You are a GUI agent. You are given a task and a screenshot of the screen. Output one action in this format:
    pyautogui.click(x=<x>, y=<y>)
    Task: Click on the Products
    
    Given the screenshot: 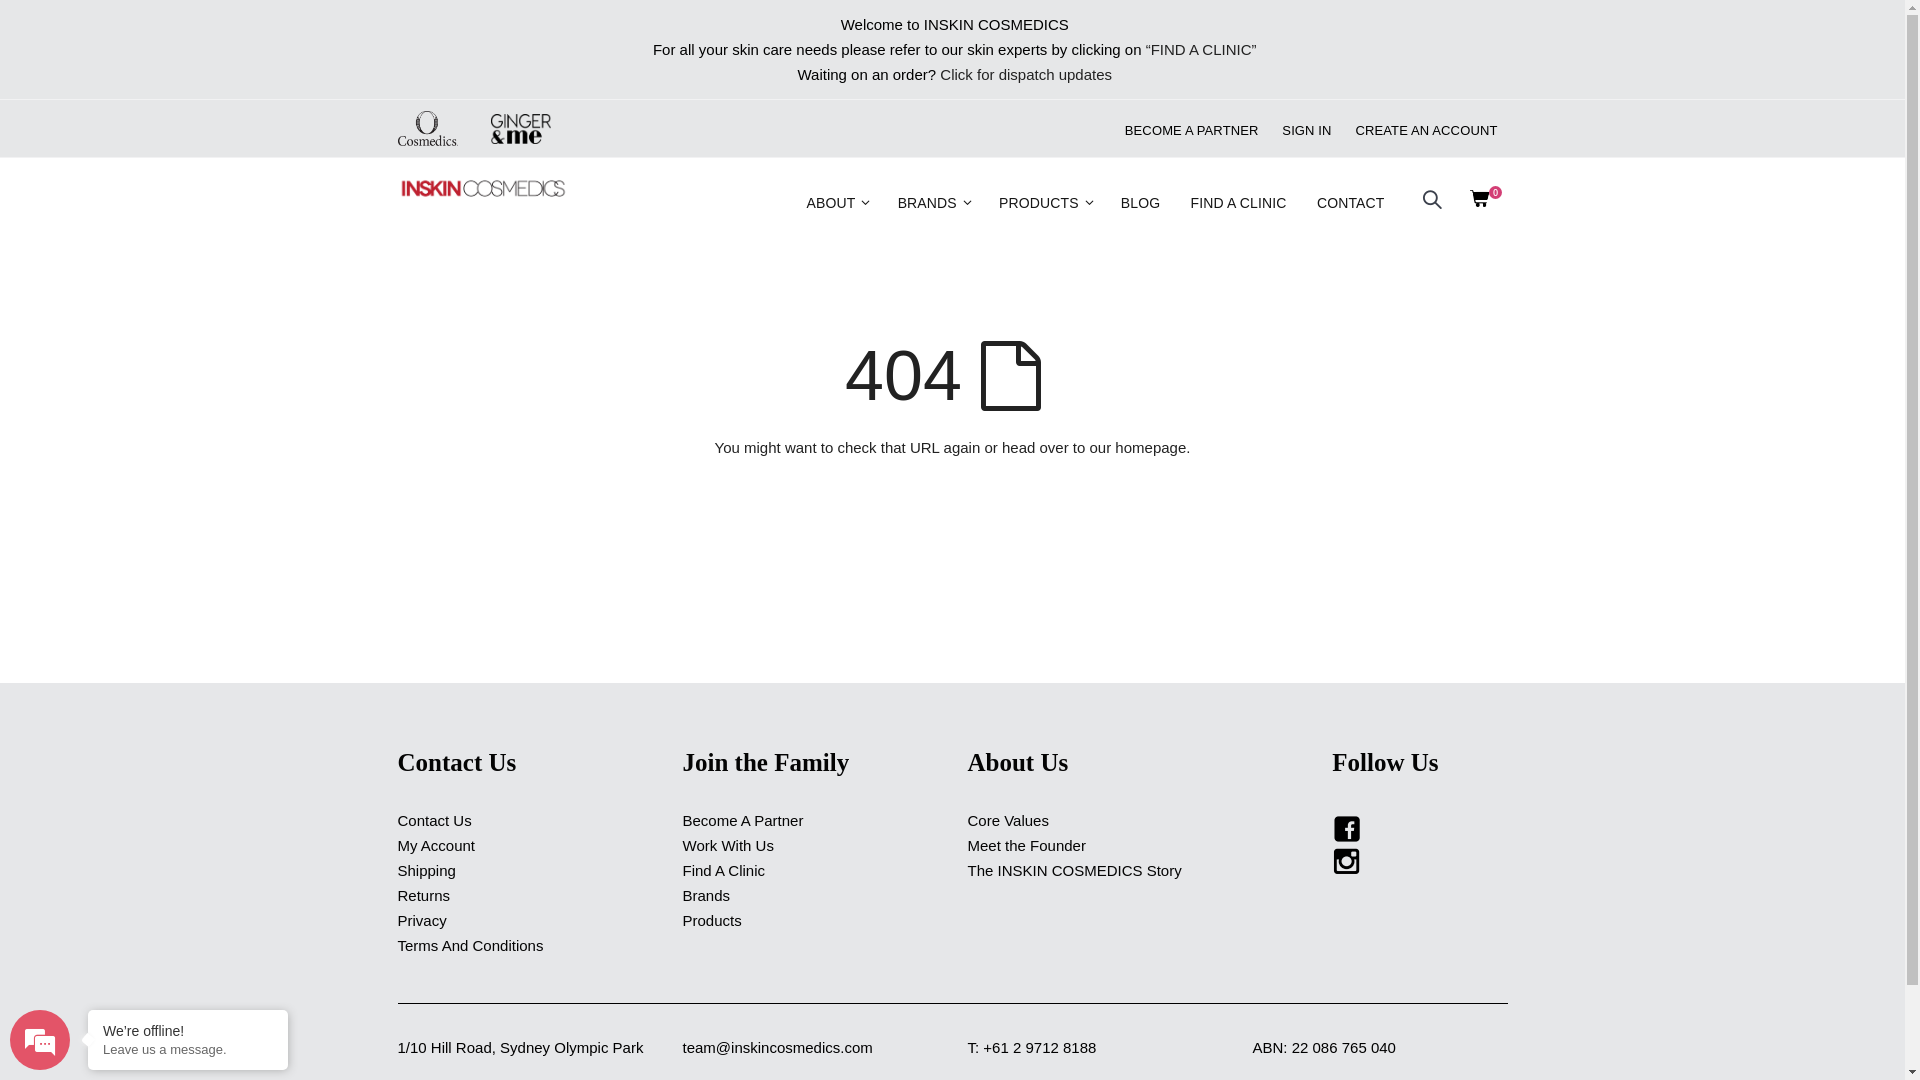 What is the action you would take?
    pyautogui.click(x=712, y=920)
    